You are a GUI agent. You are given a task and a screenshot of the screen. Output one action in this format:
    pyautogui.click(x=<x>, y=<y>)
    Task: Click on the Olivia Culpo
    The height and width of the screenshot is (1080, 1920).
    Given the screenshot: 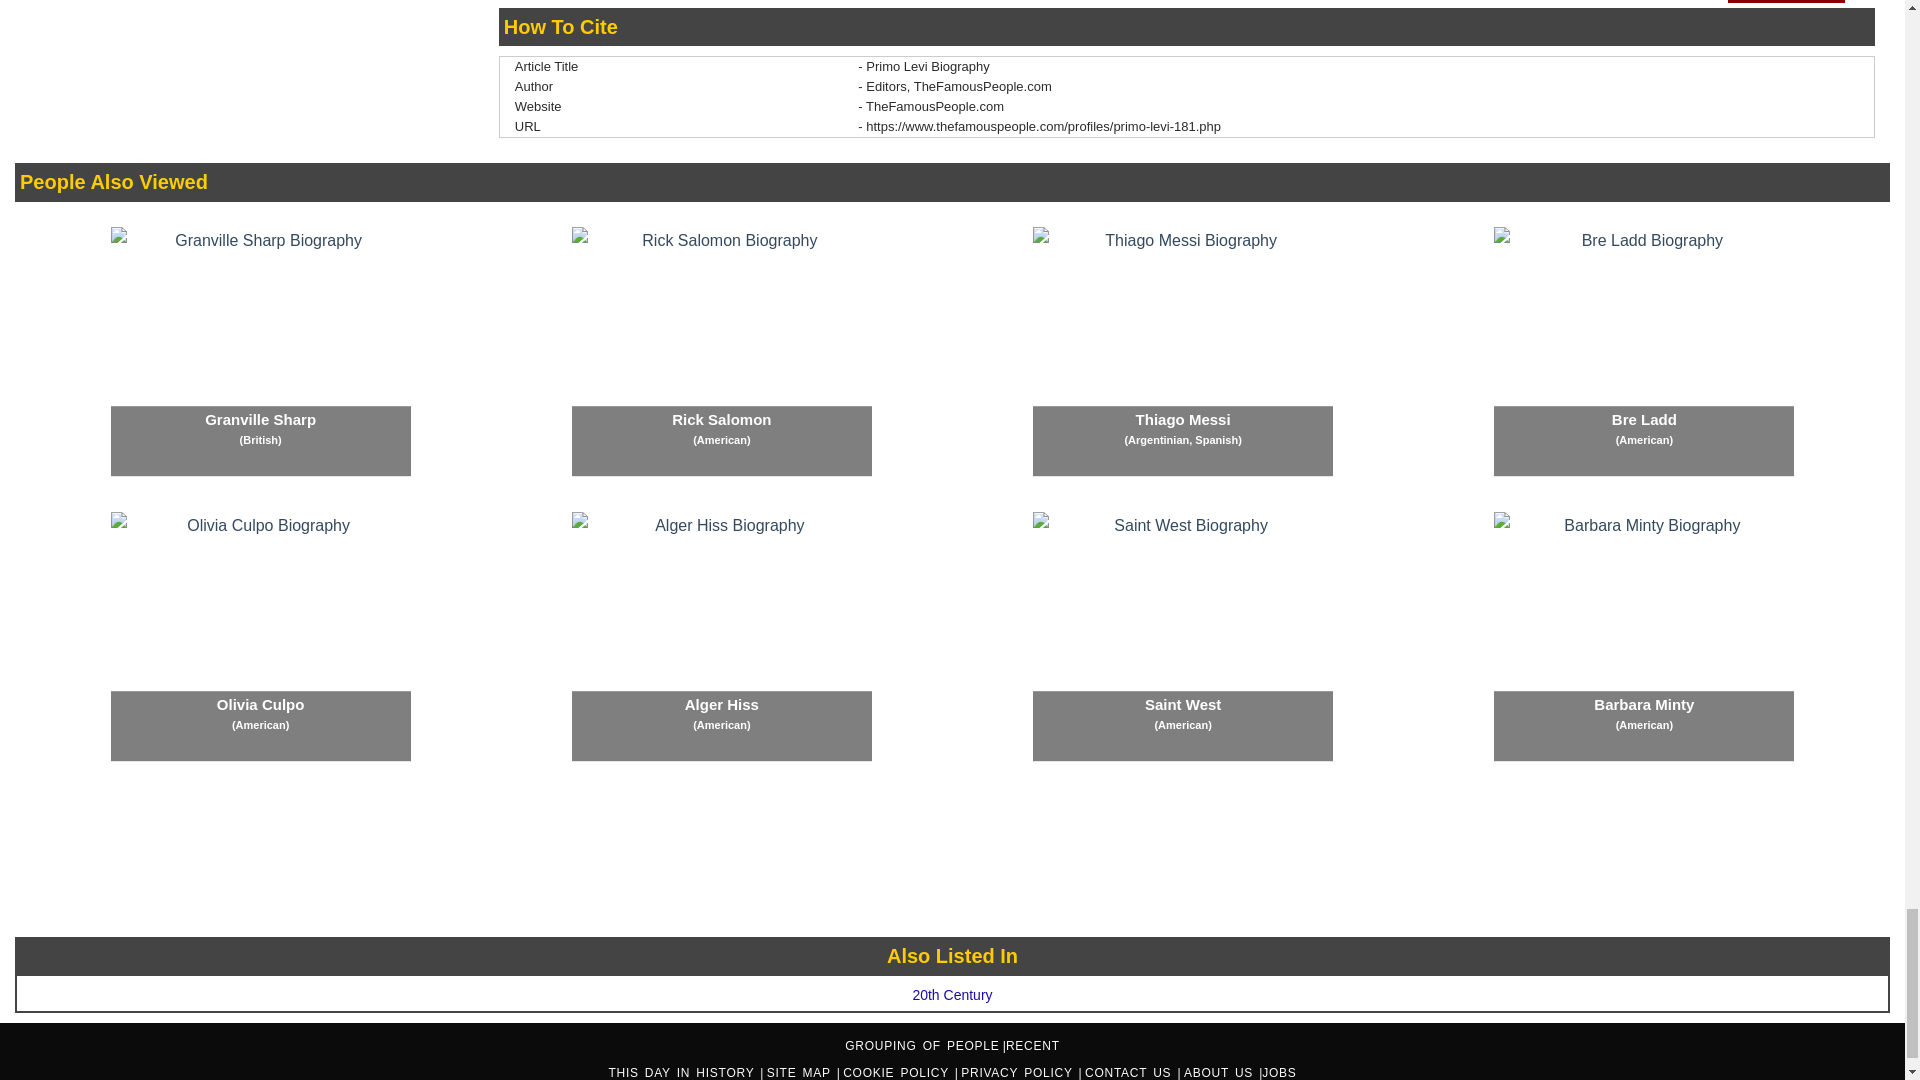 What is the action you would take?
    pyautogui.click(x=260, y=636)
    